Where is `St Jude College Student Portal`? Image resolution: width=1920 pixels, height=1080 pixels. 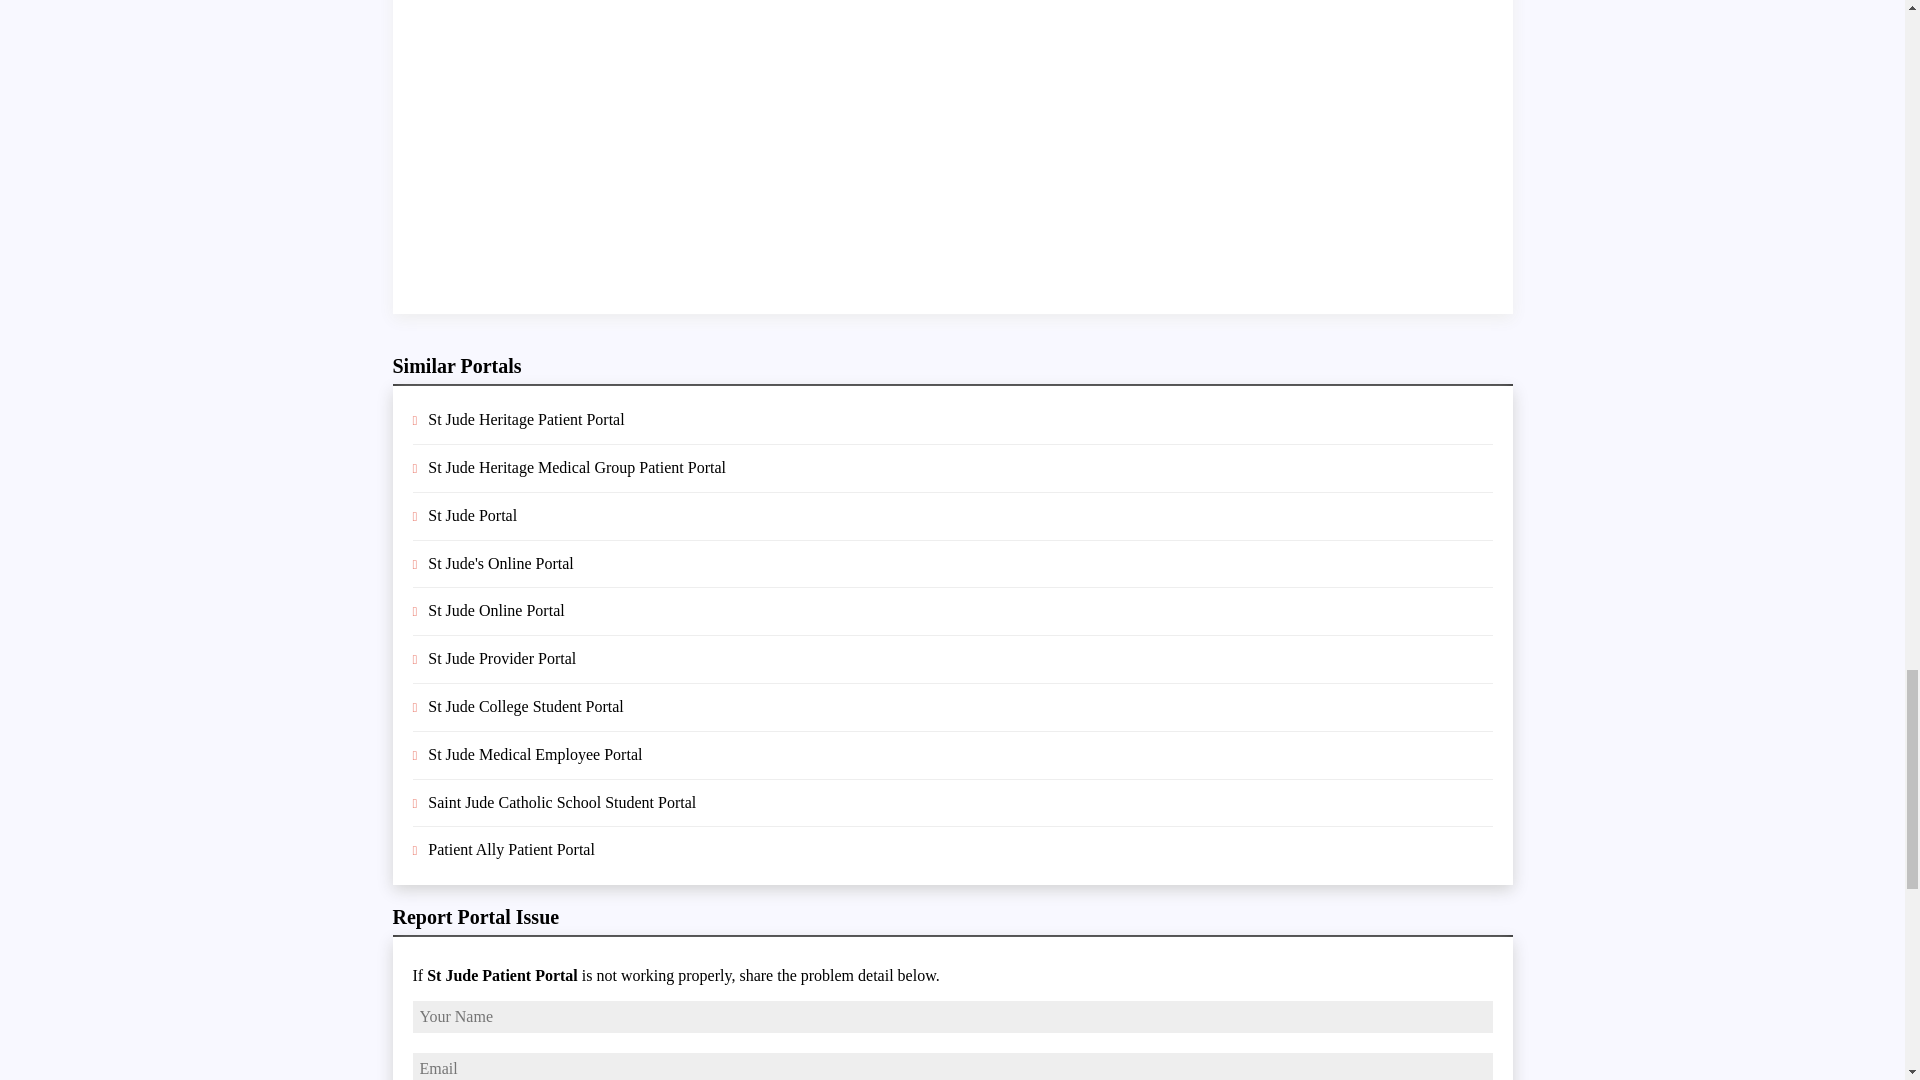
St Jude College Student Portal is located at coordinates (526, 706).